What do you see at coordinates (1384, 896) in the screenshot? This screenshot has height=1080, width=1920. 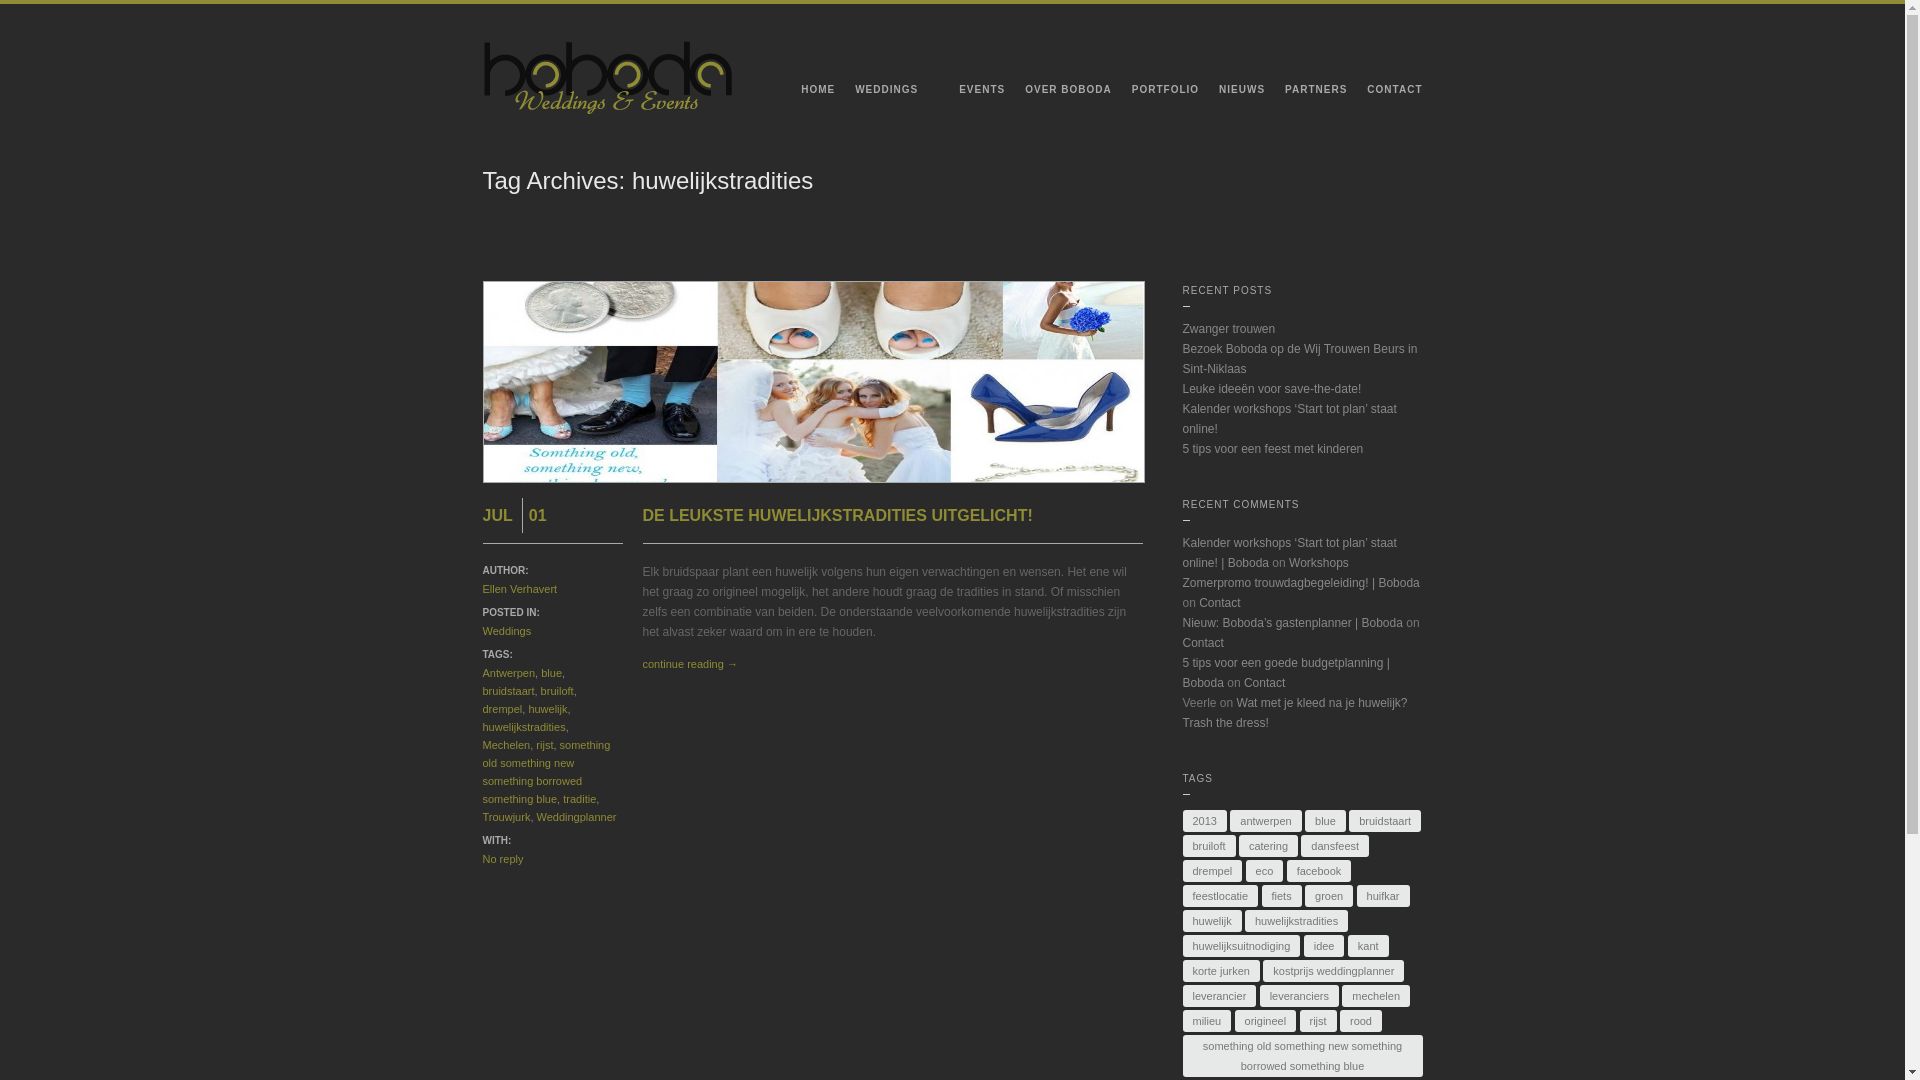 I see `huifkar` at bounding box center [1384, 896].